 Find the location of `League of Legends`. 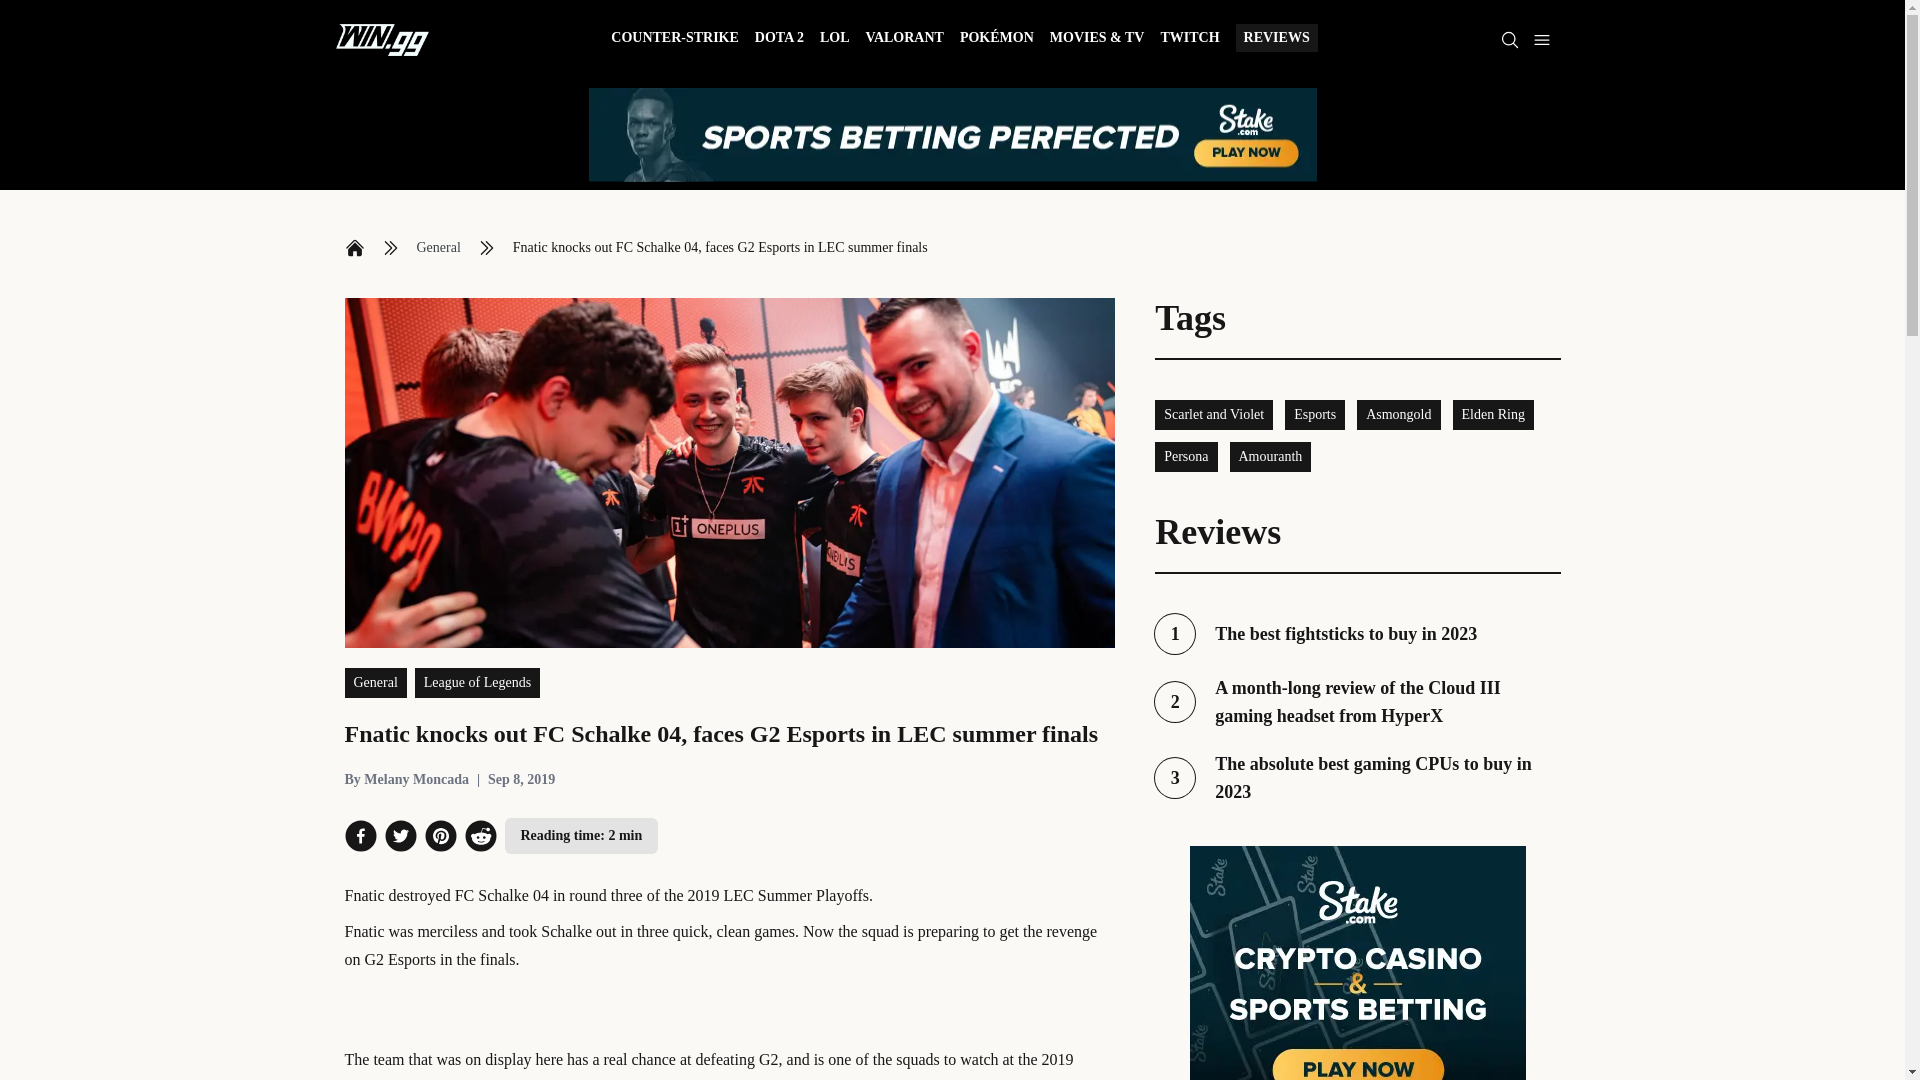

League of Legends is located at coordinates (476, 682).